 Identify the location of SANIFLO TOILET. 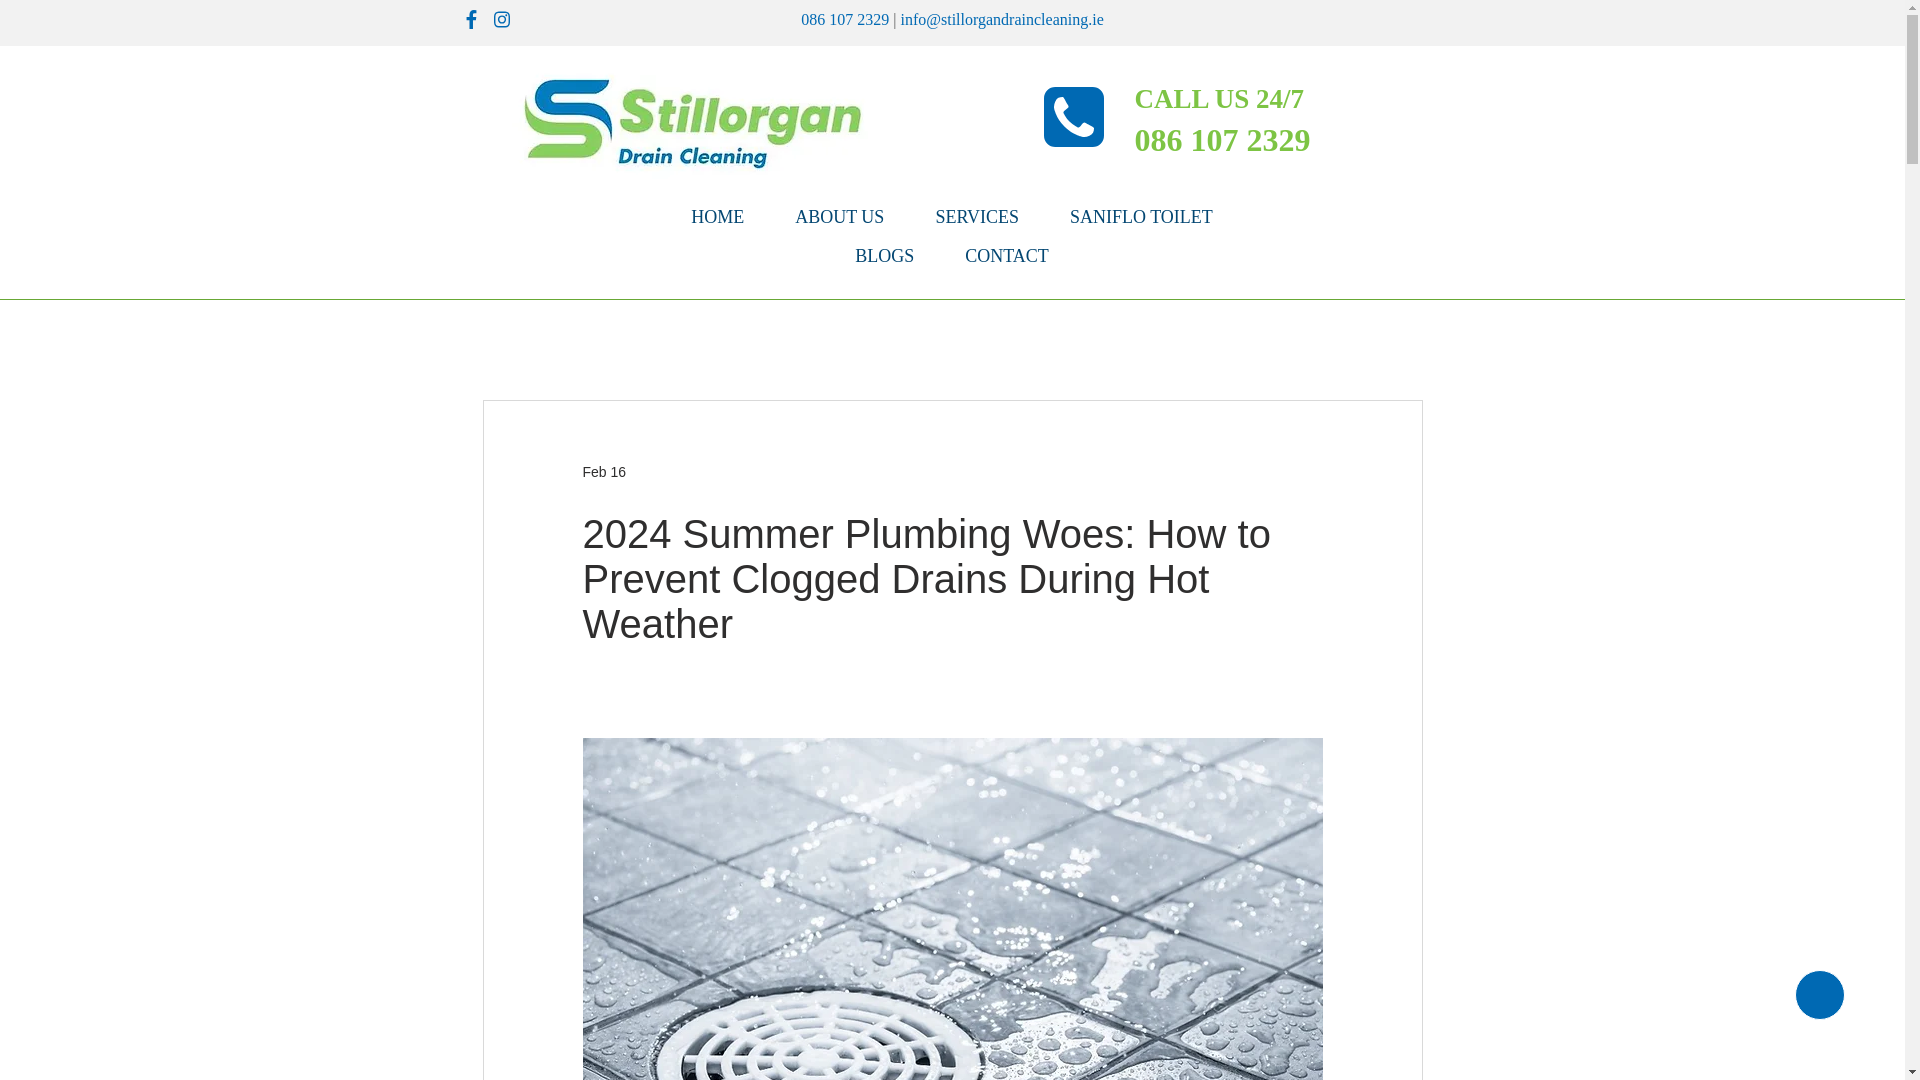
(1141, 216).